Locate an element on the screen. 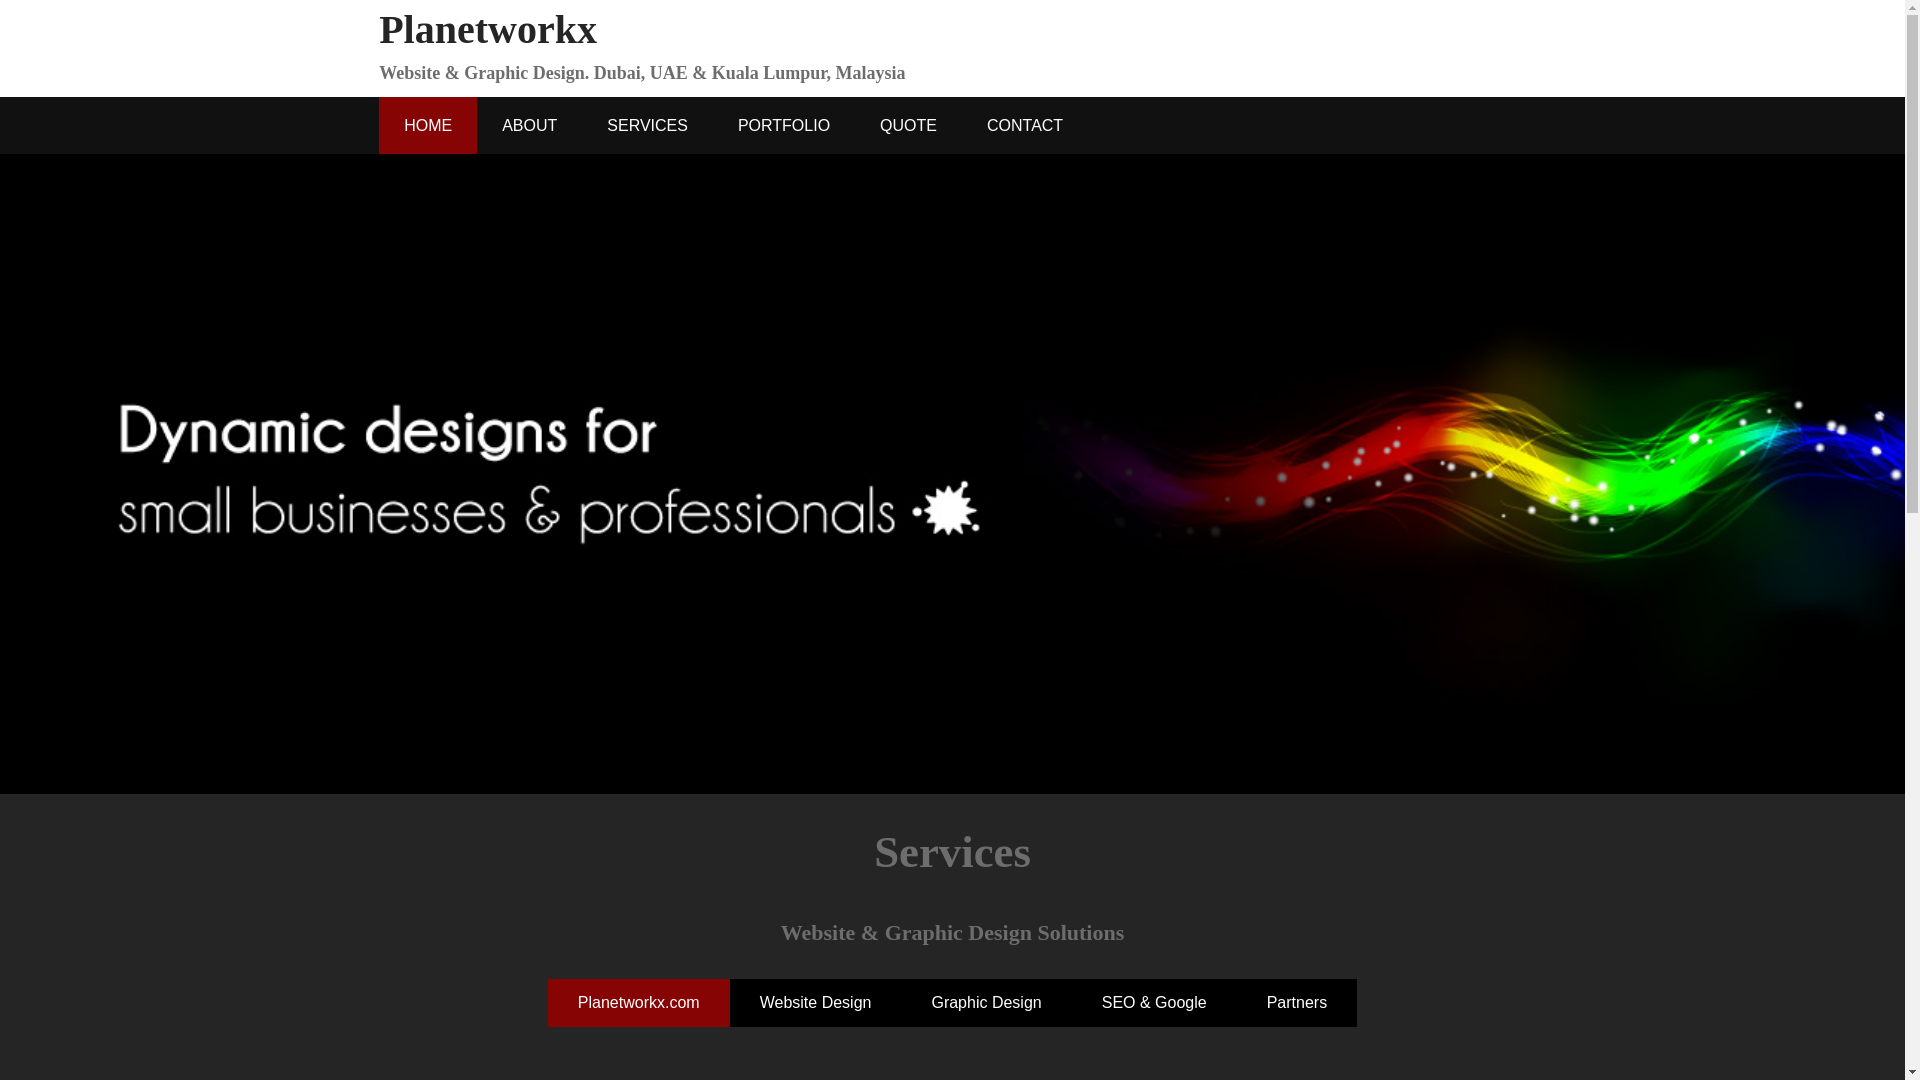 The height and width of the screenshot is (1080, 1920). Partners is located at coordinates (1296, 1002).